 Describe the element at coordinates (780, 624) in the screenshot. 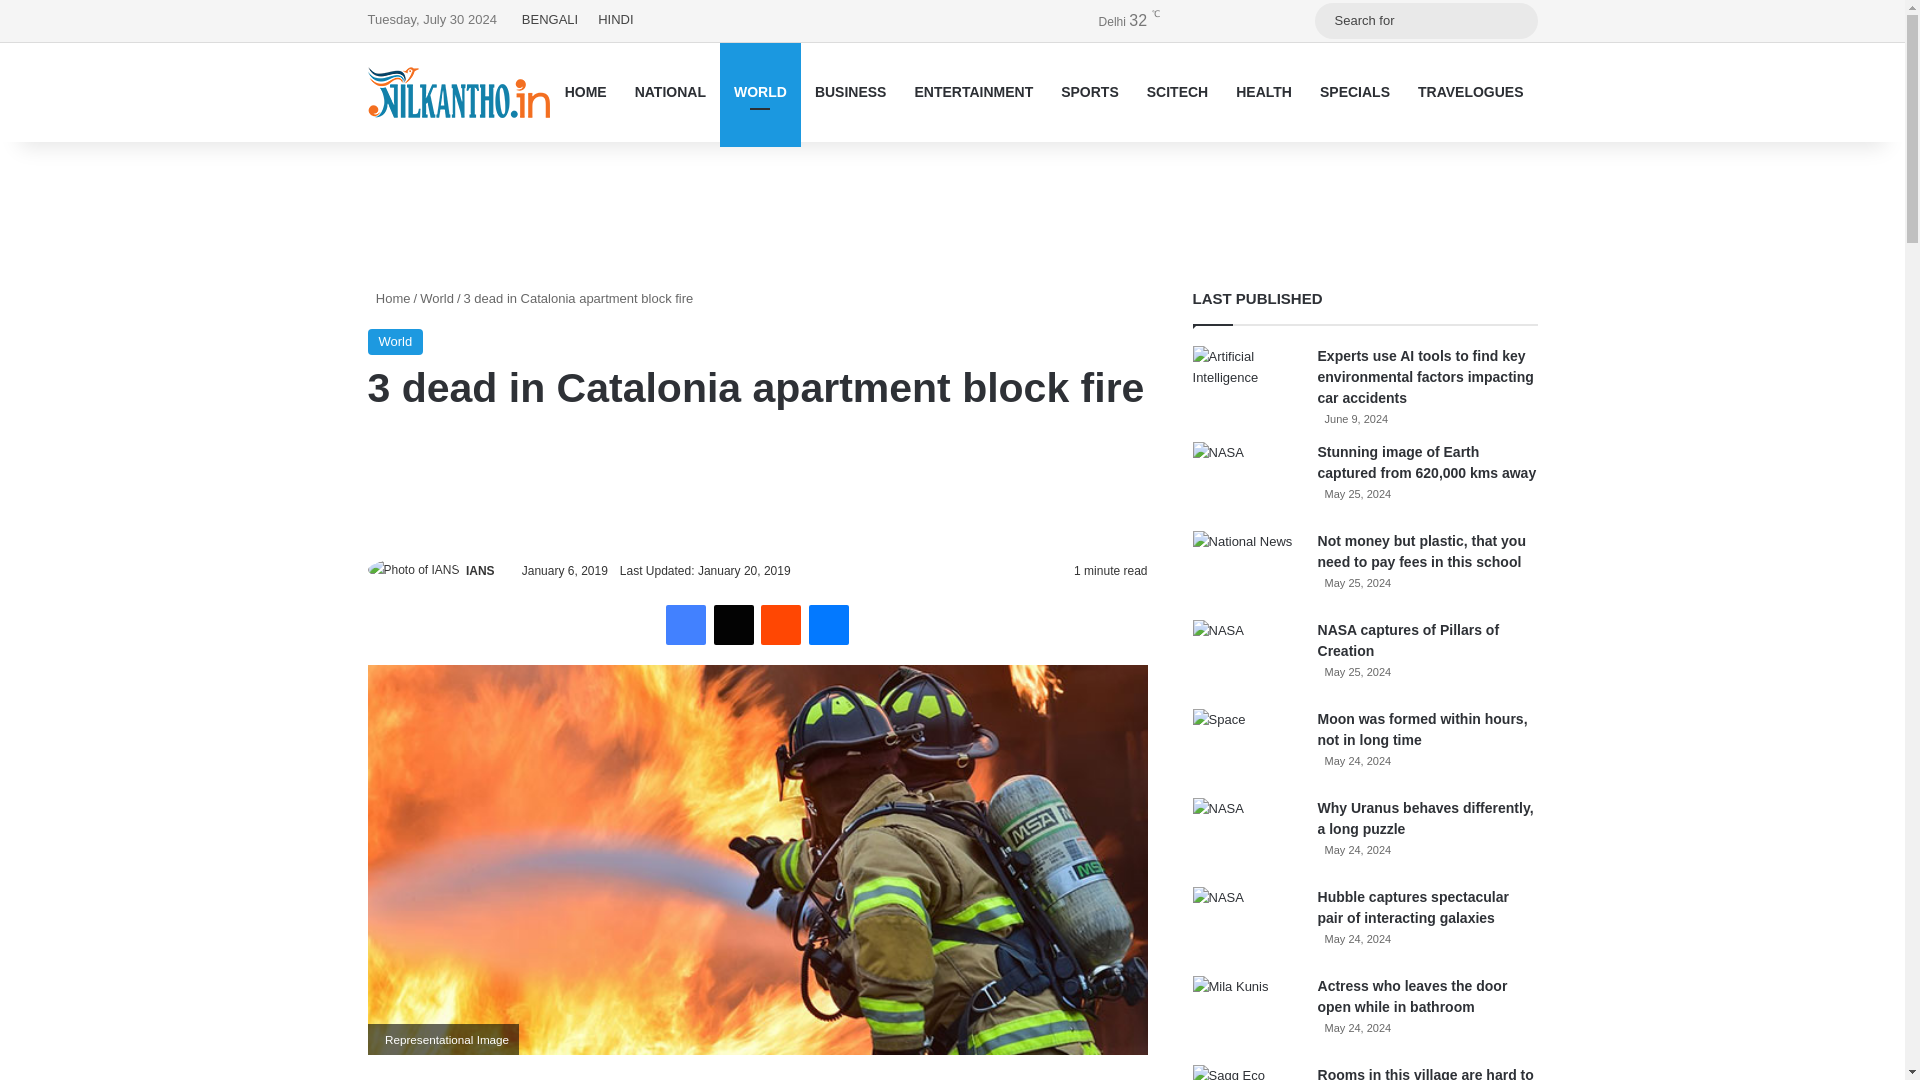

I see `Reddit` at that location.